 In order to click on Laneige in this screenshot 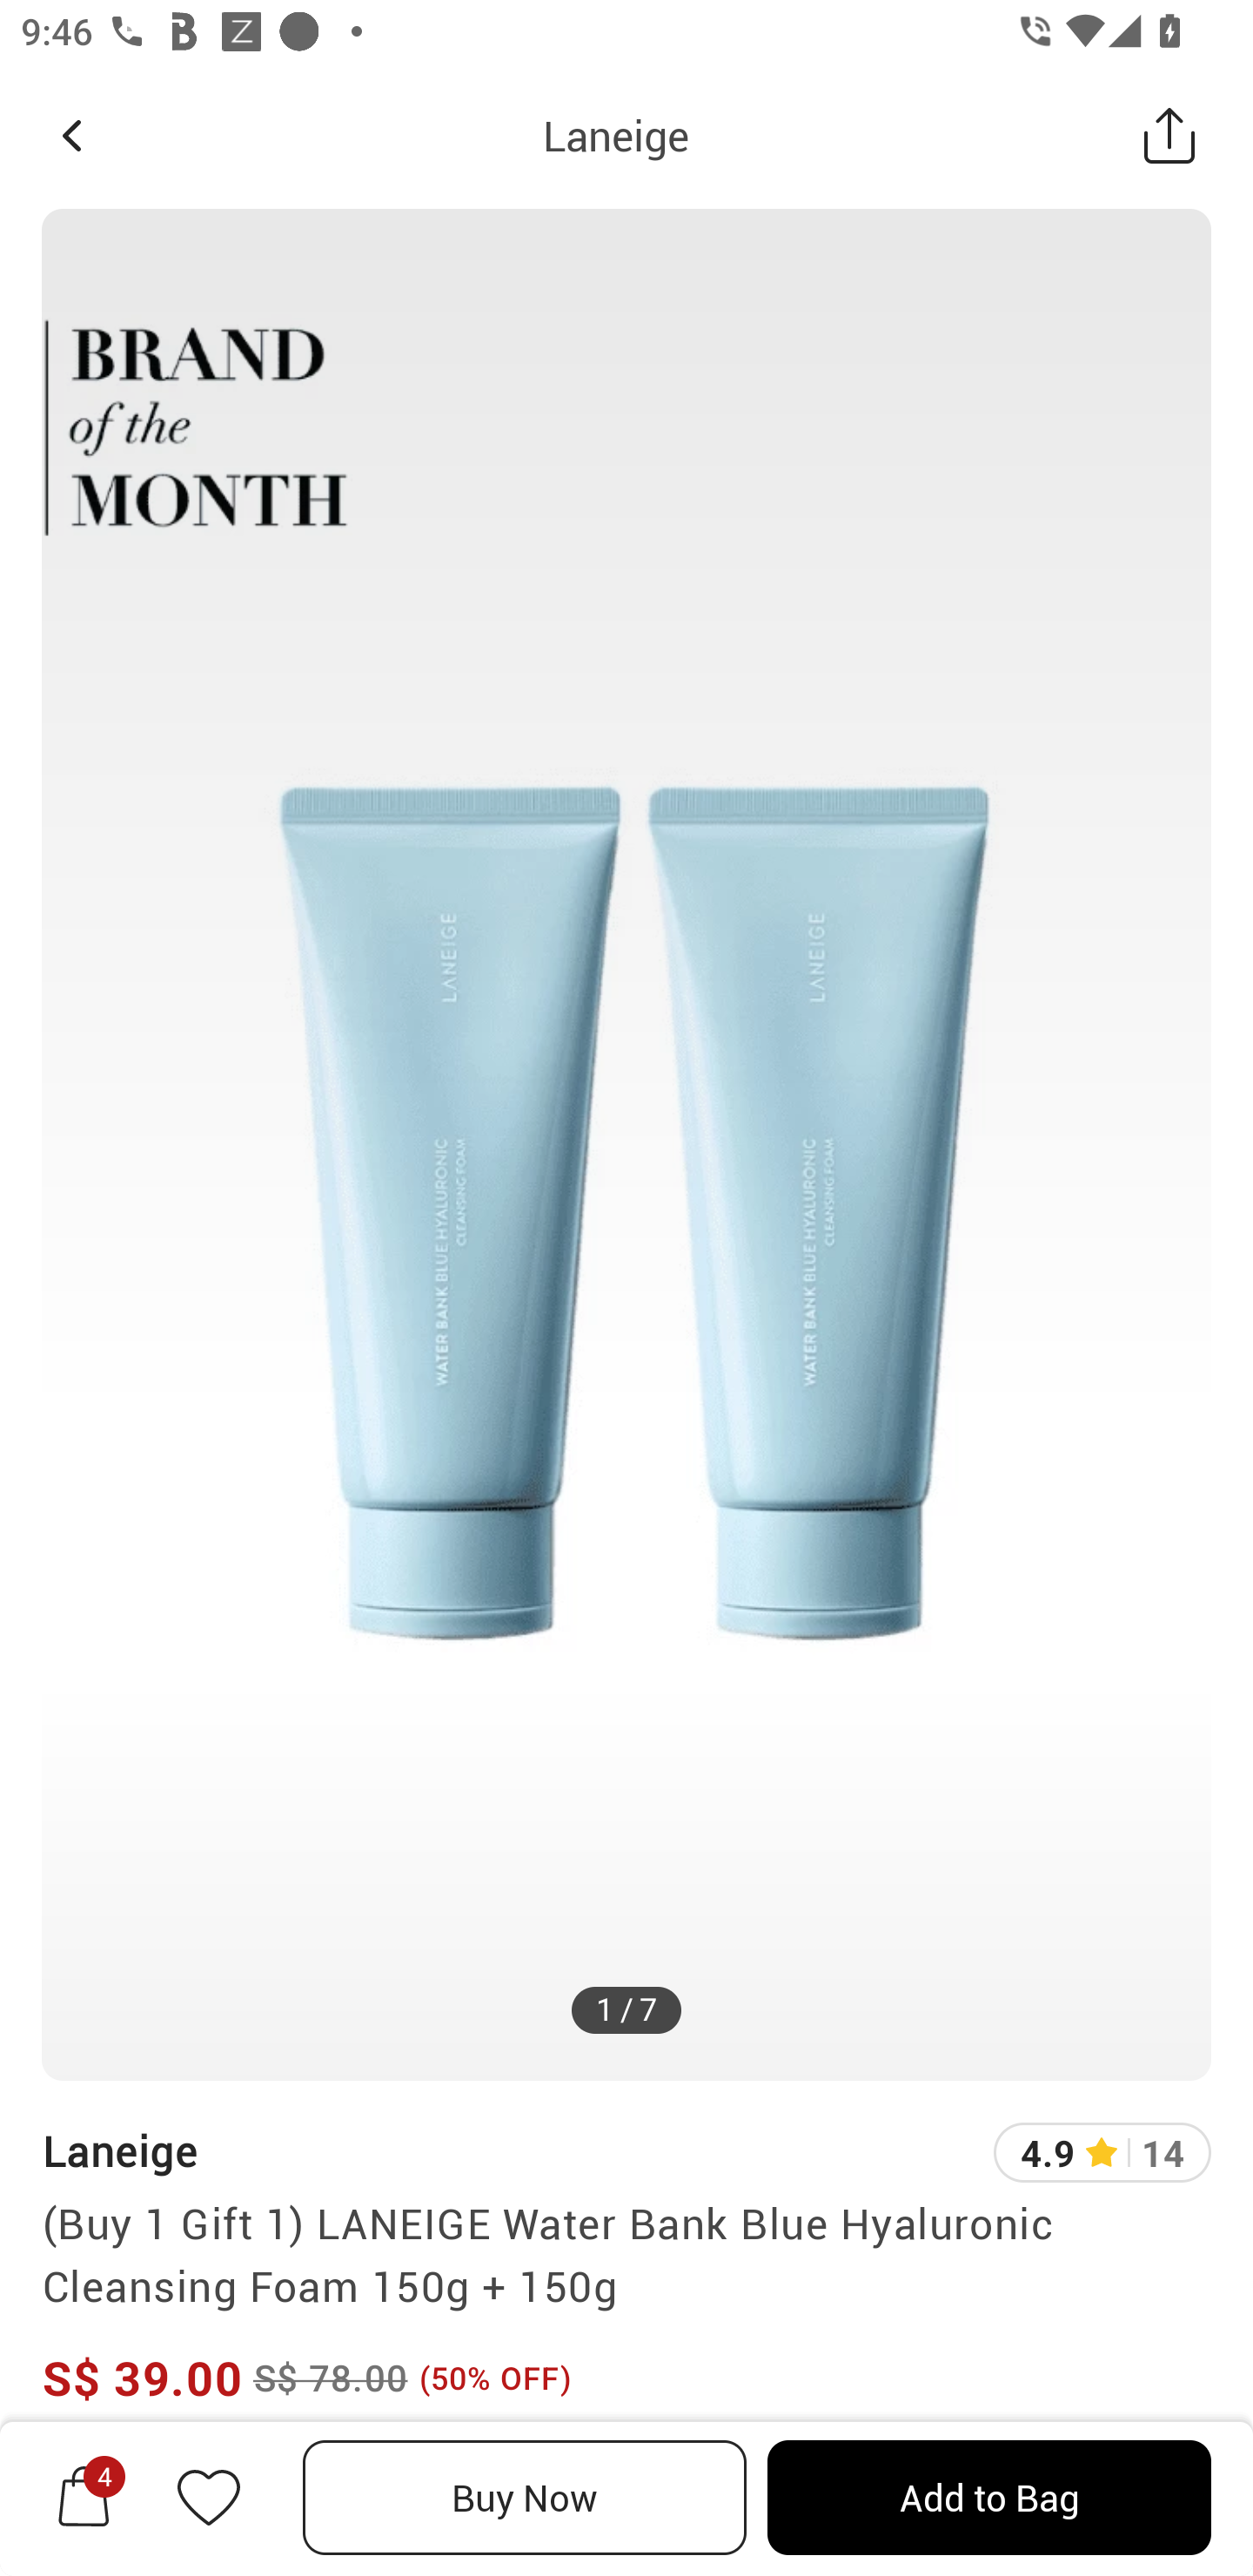, I will do `click(119, 2151)`.